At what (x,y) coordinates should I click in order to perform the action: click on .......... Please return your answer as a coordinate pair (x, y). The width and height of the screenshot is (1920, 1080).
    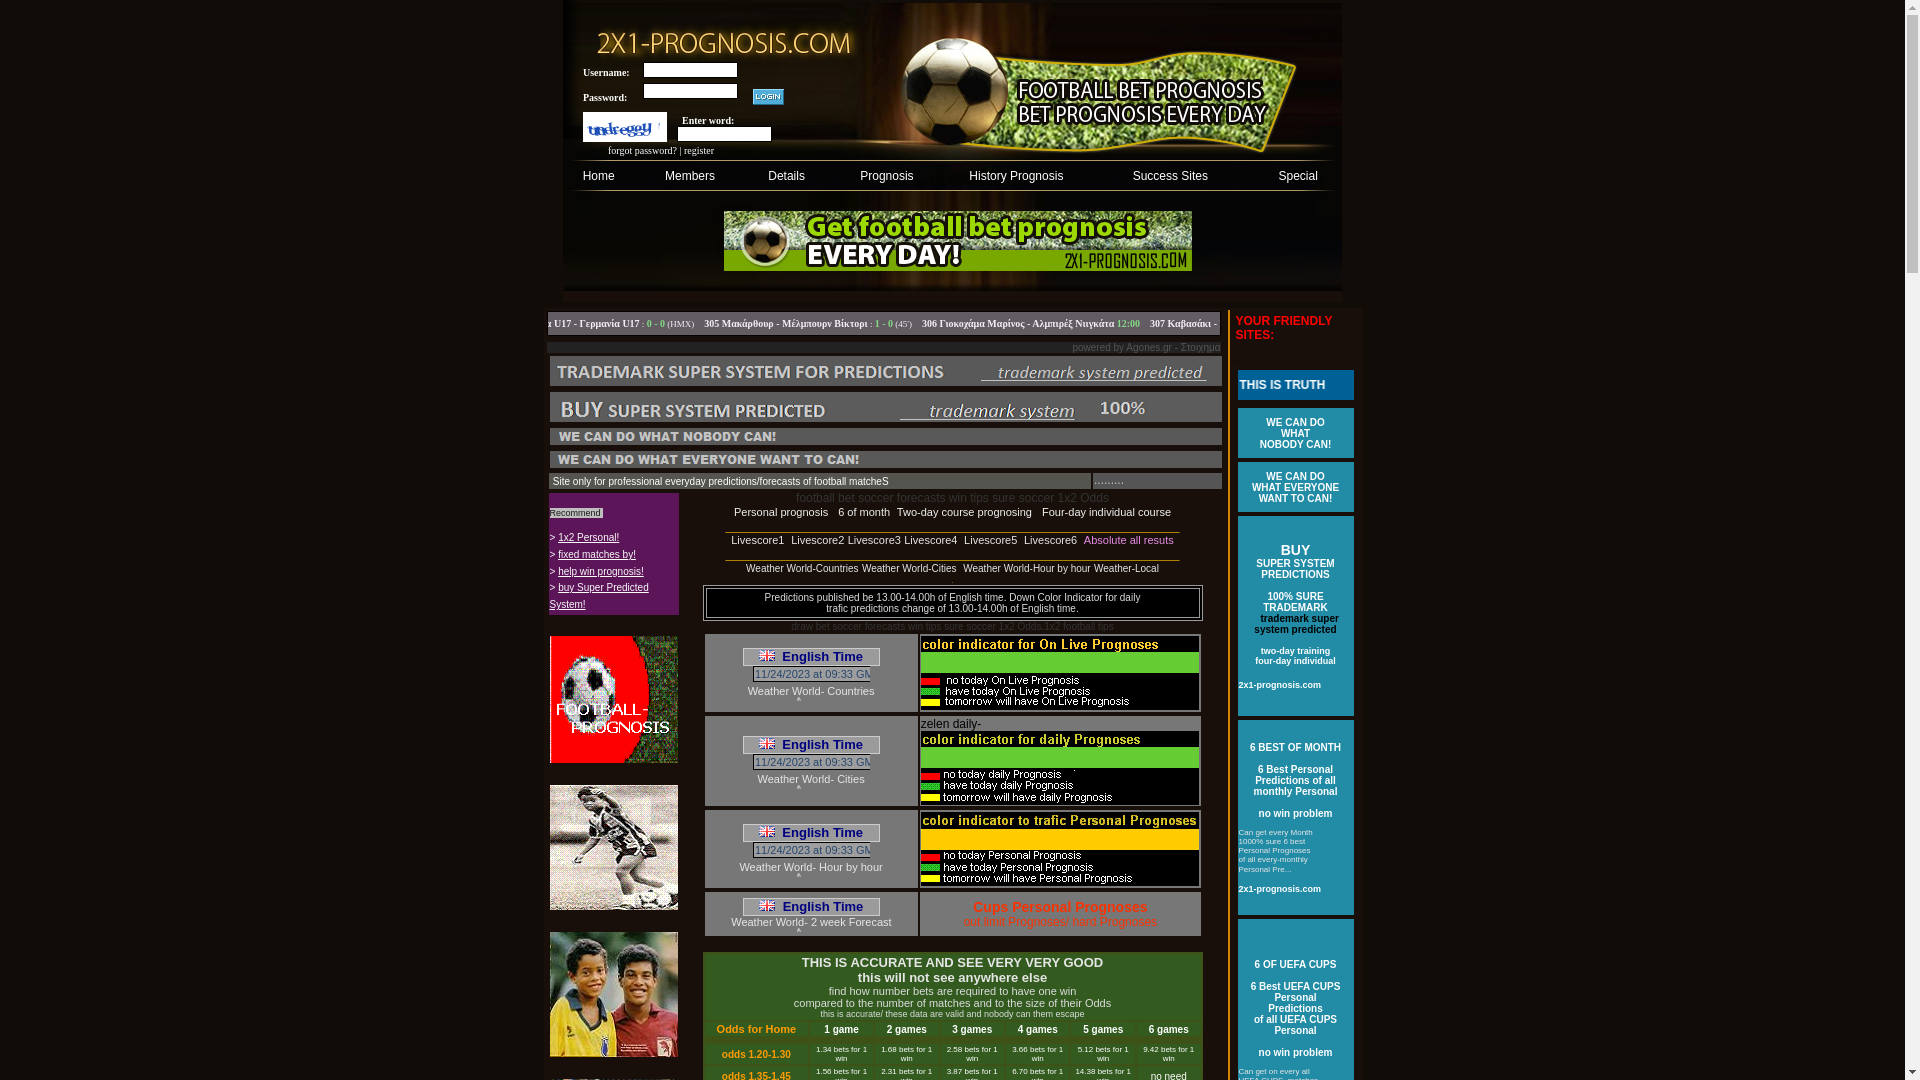
    Looking at the image, I should click on (1109, 489).